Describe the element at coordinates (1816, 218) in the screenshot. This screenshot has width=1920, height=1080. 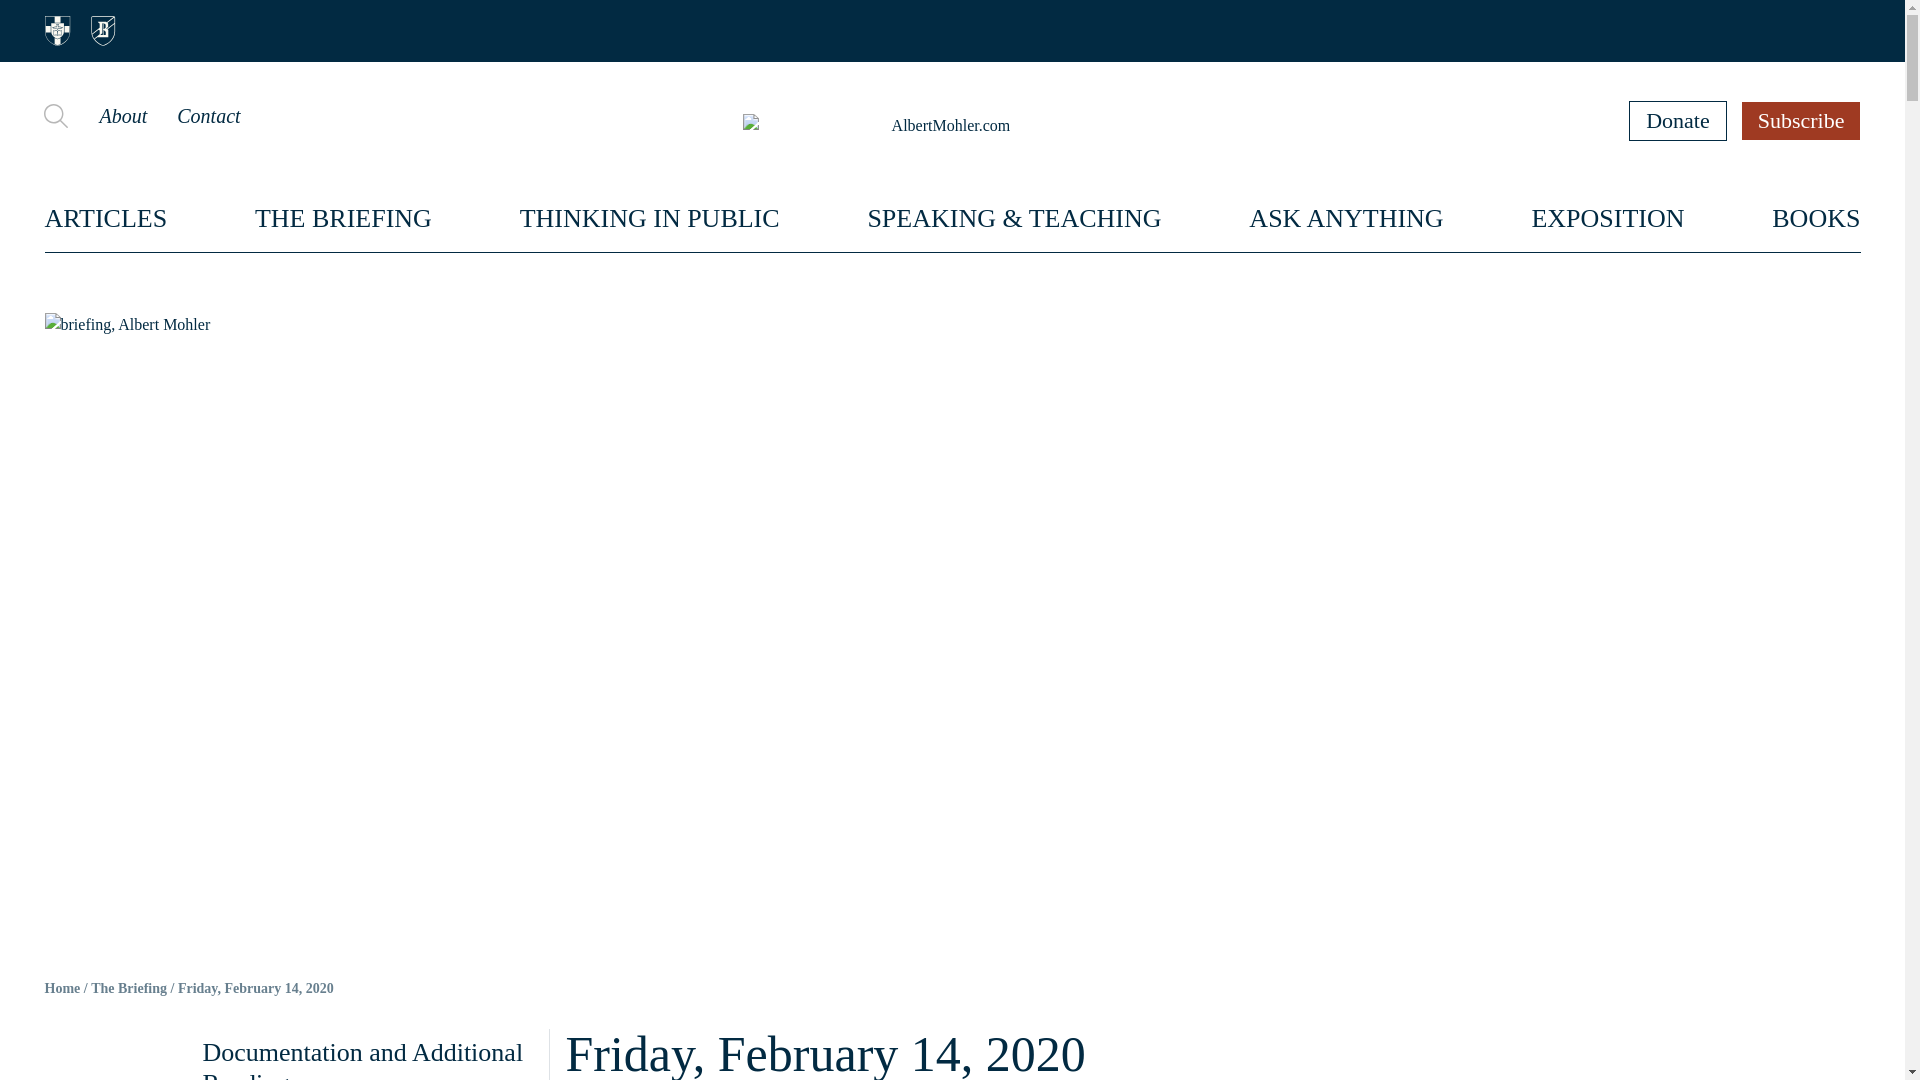
I see `BOOKS` at that location.